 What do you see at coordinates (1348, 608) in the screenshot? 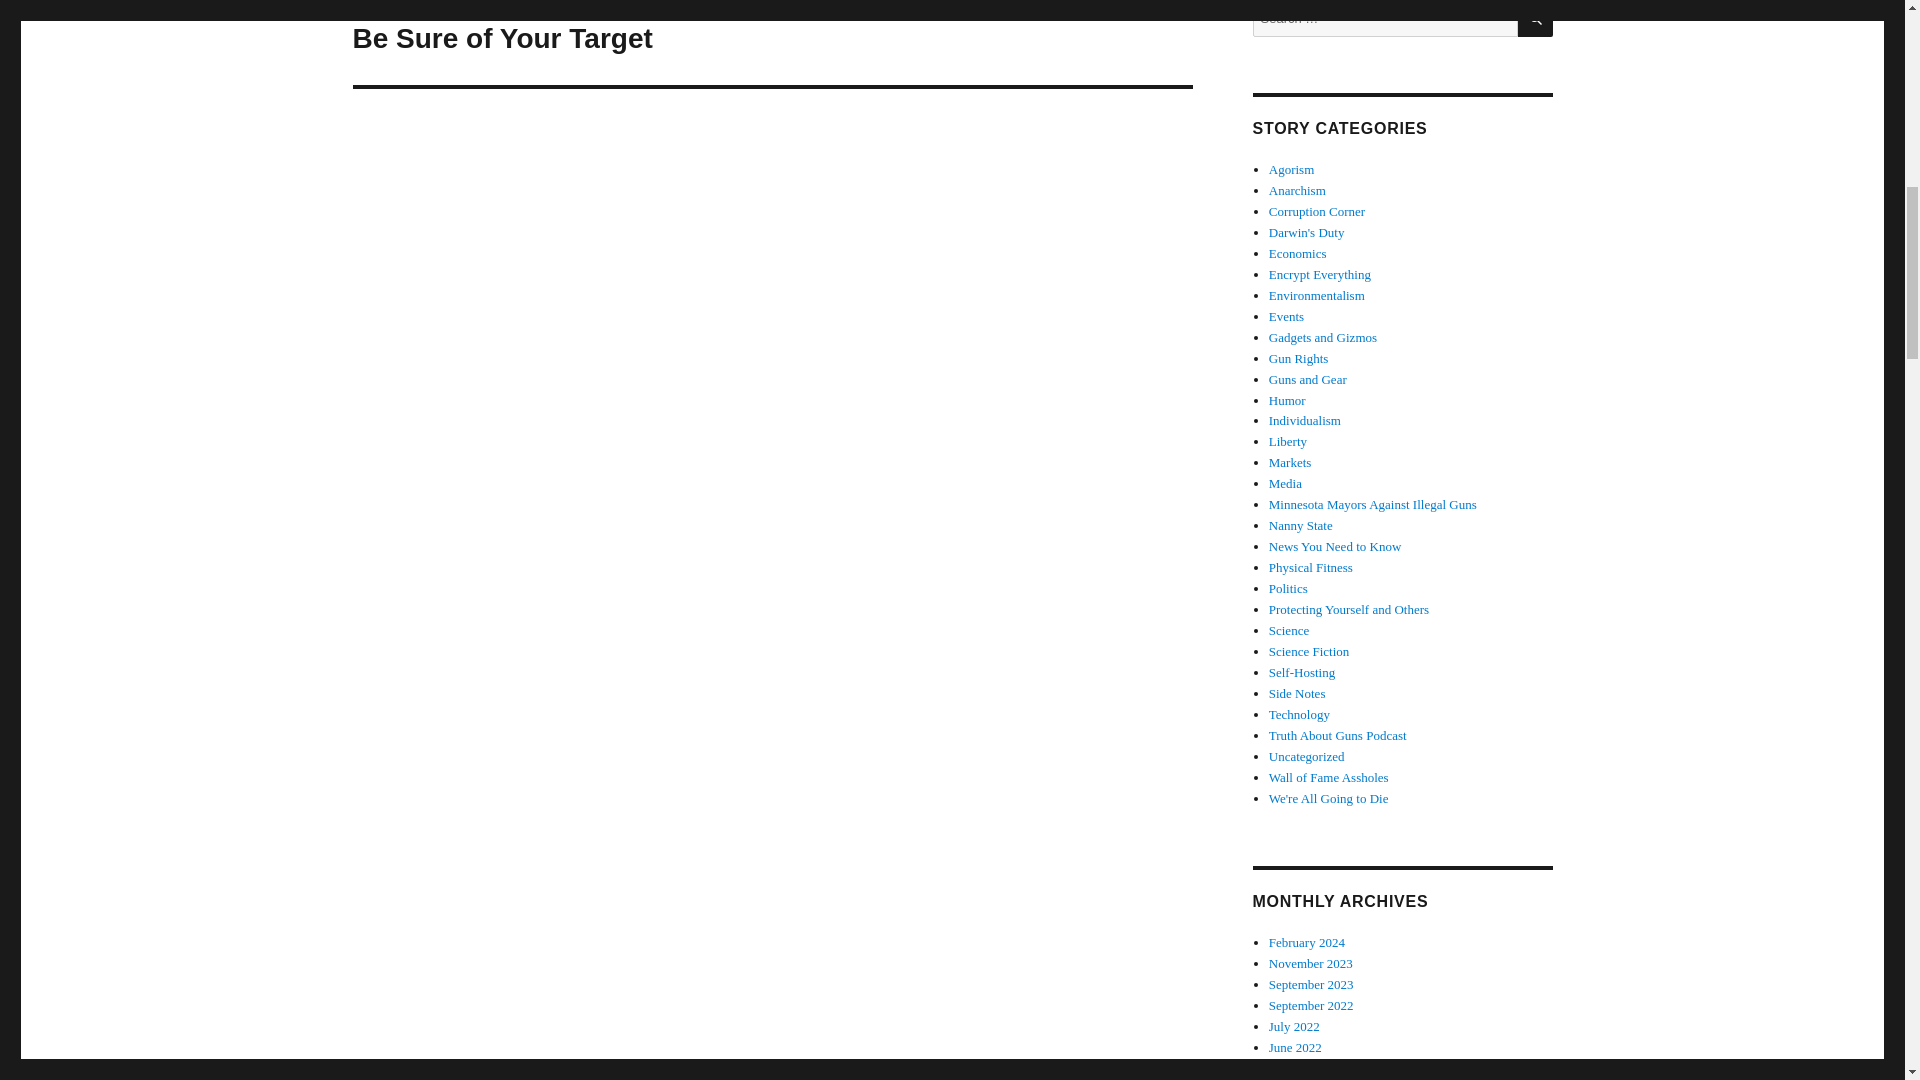
I see `Guns and Gear` at bounding box center [1348, 608].